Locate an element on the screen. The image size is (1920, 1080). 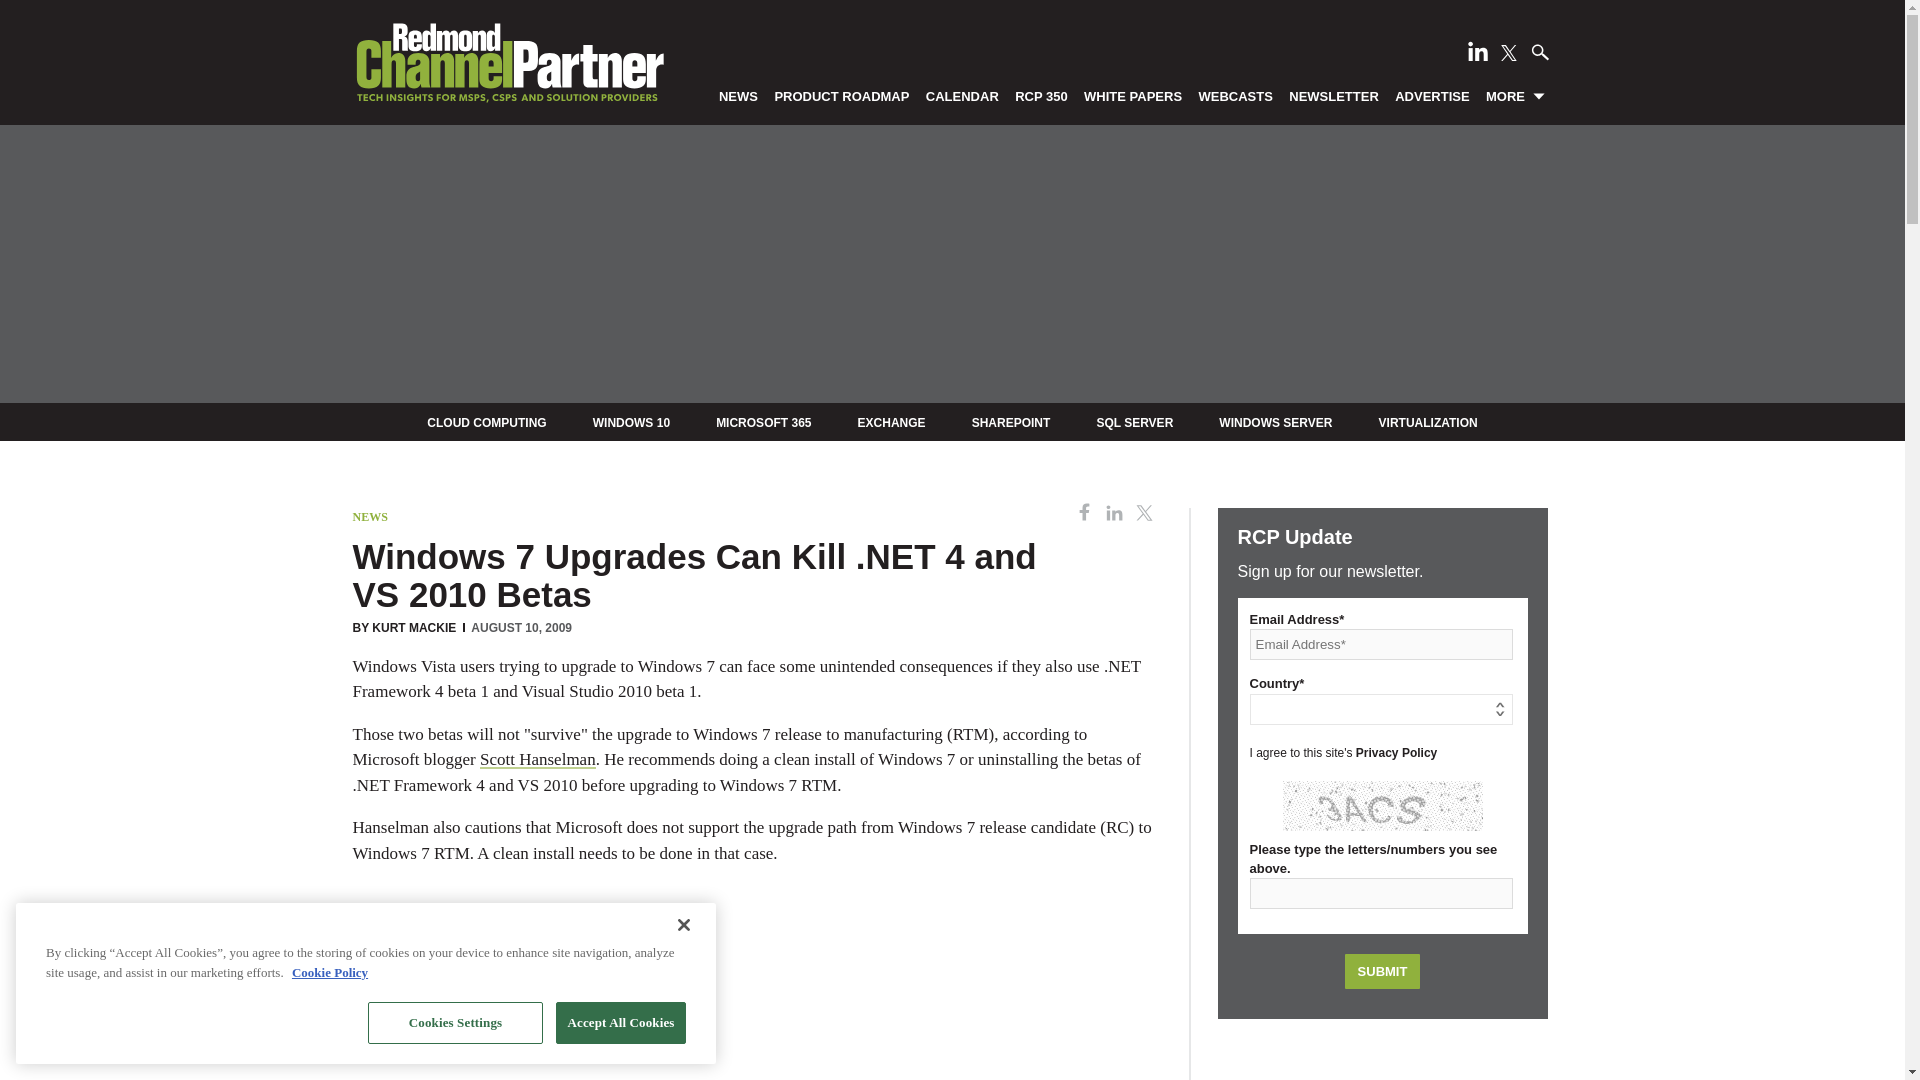
3rd party ad content is located at coordinates (1382, 1059).